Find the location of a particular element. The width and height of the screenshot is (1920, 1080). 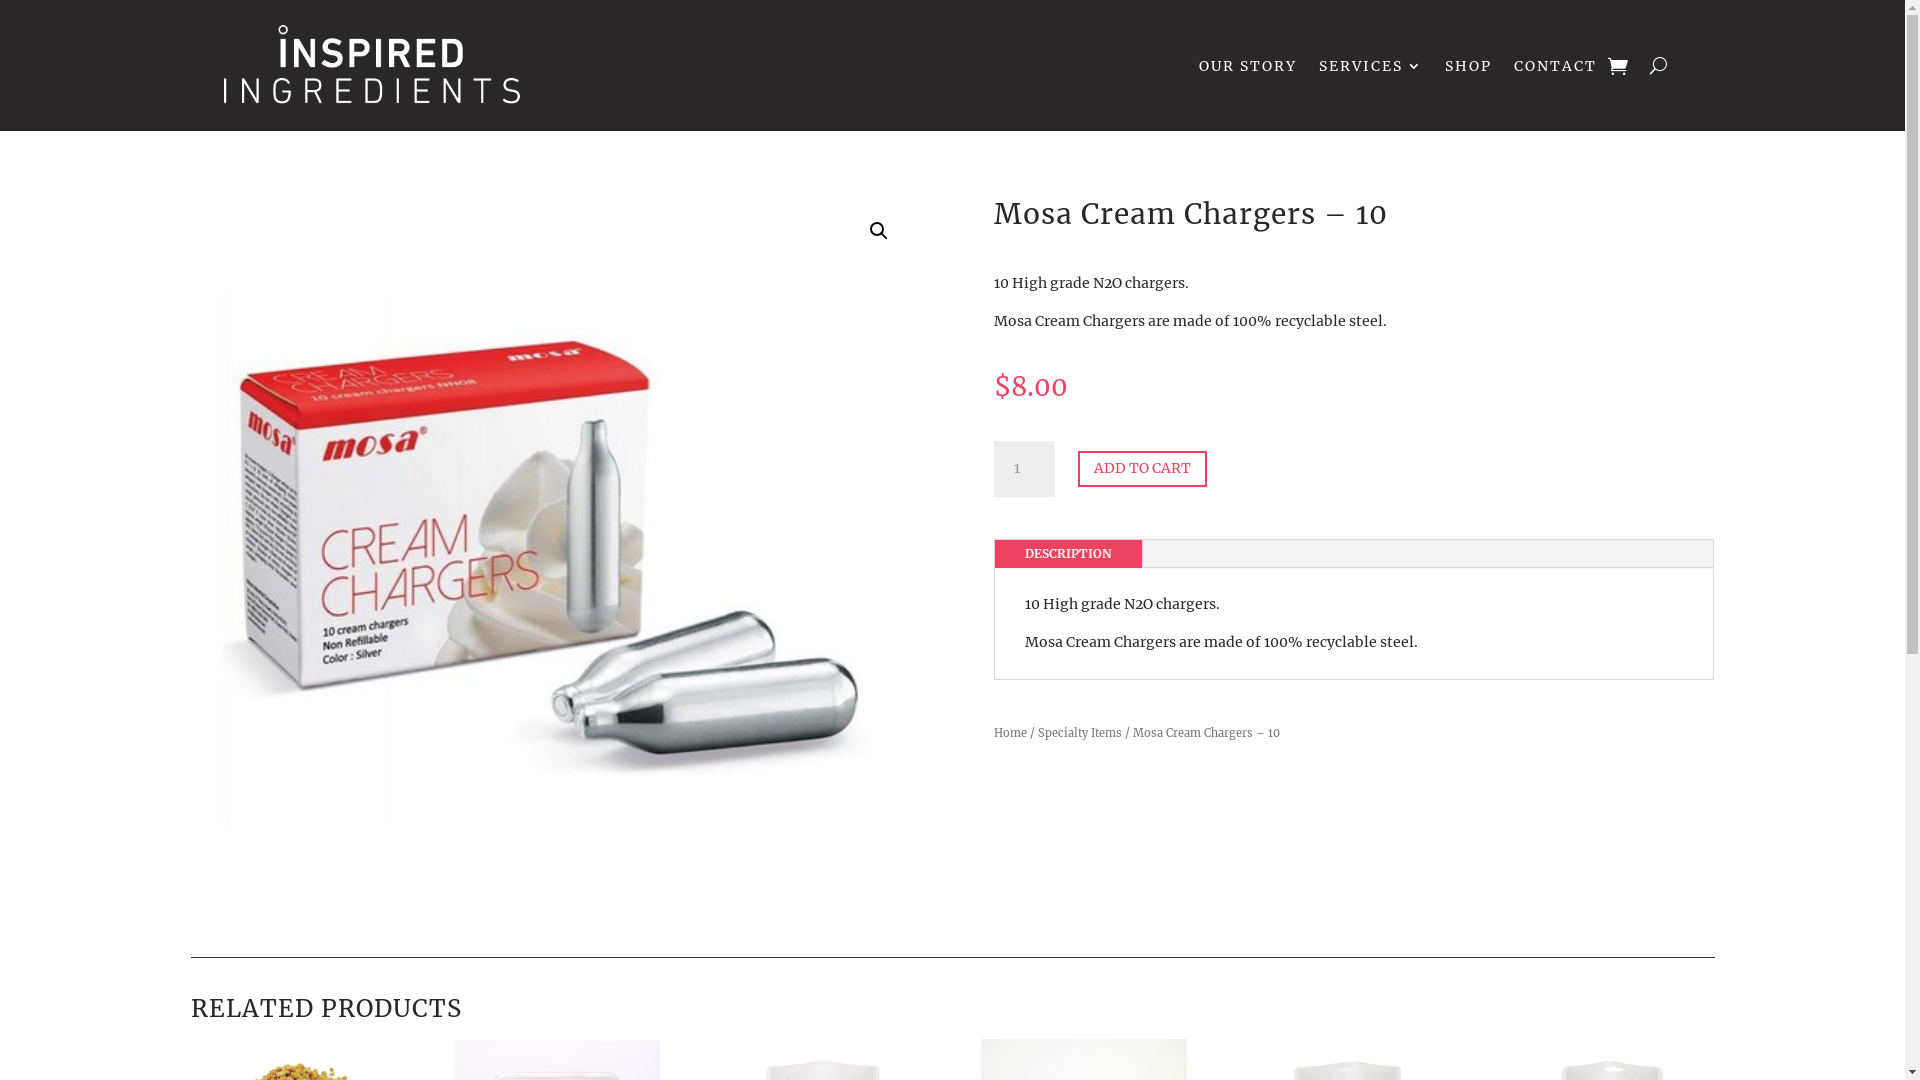

DESCRIPTION is located at coordinates (1068, 554).